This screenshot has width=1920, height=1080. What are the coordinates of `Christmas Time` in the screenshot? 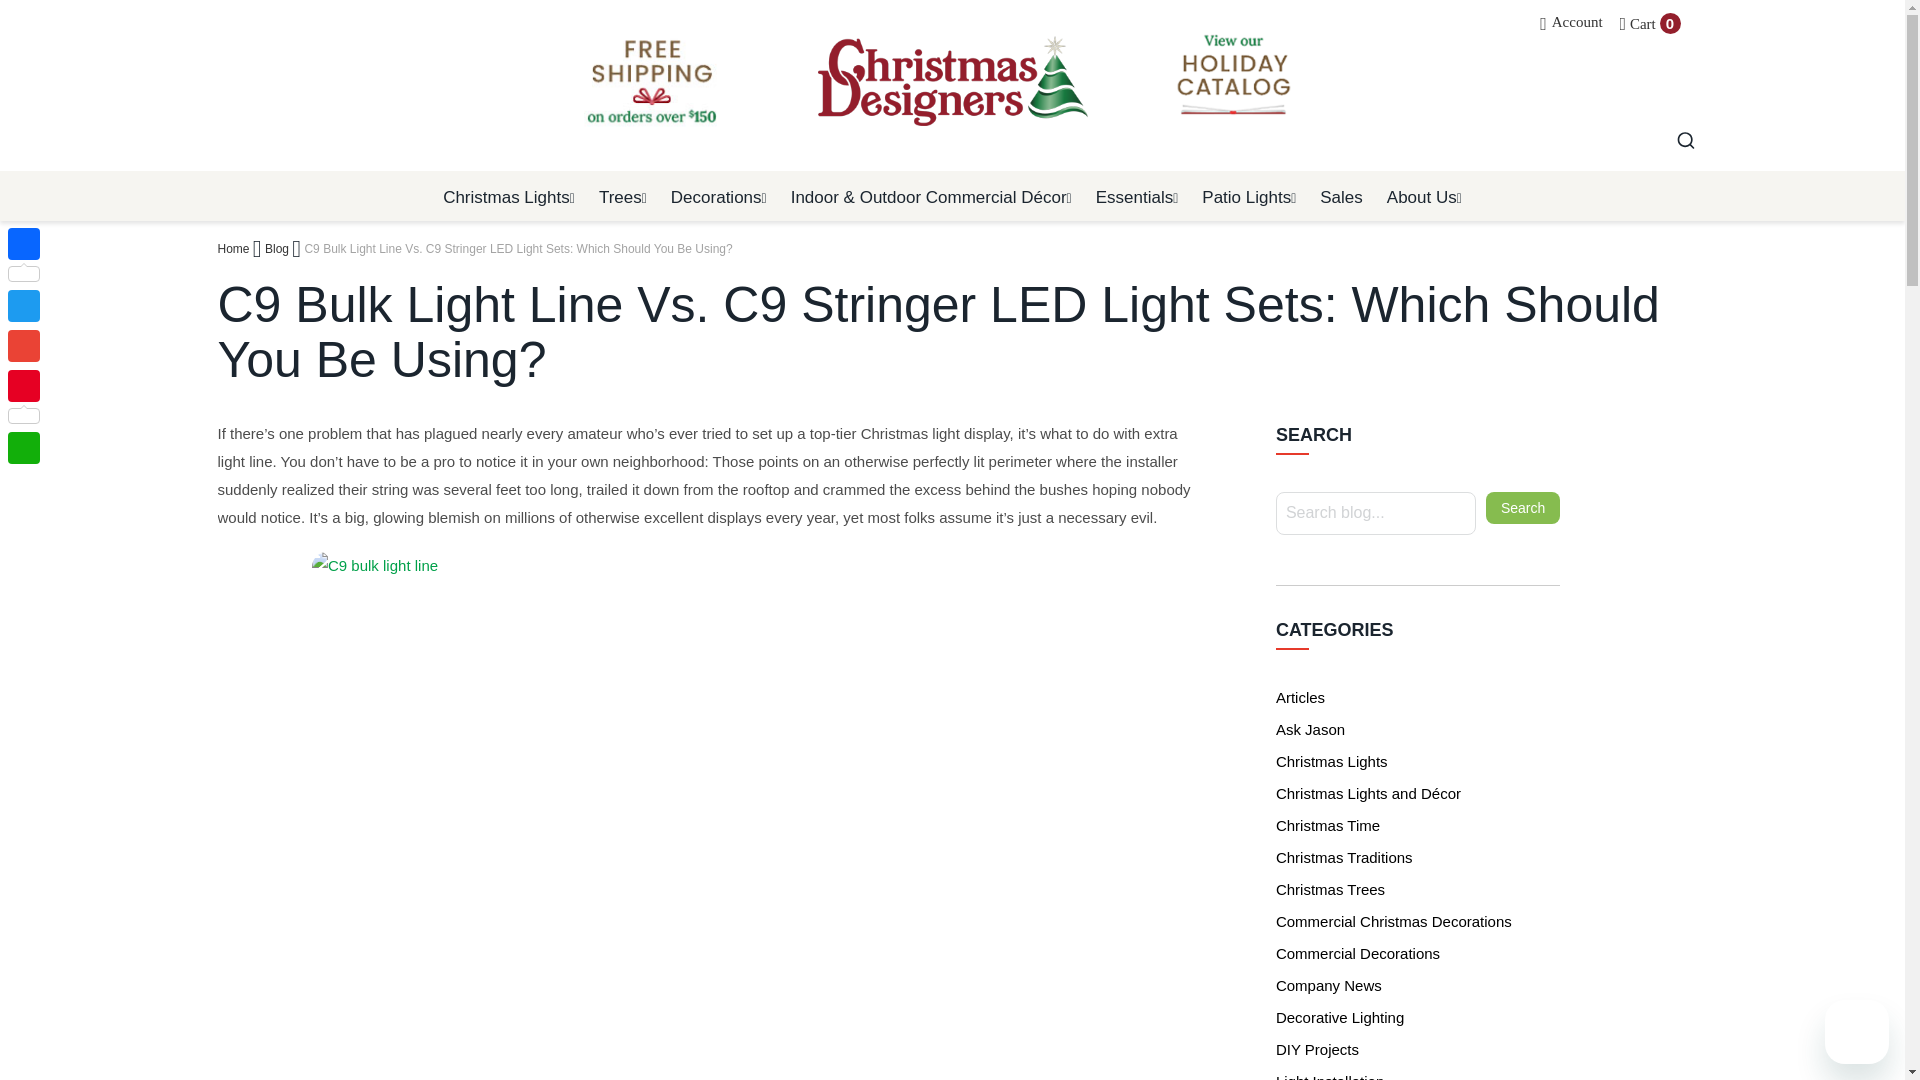 It's located at (1328, 824).